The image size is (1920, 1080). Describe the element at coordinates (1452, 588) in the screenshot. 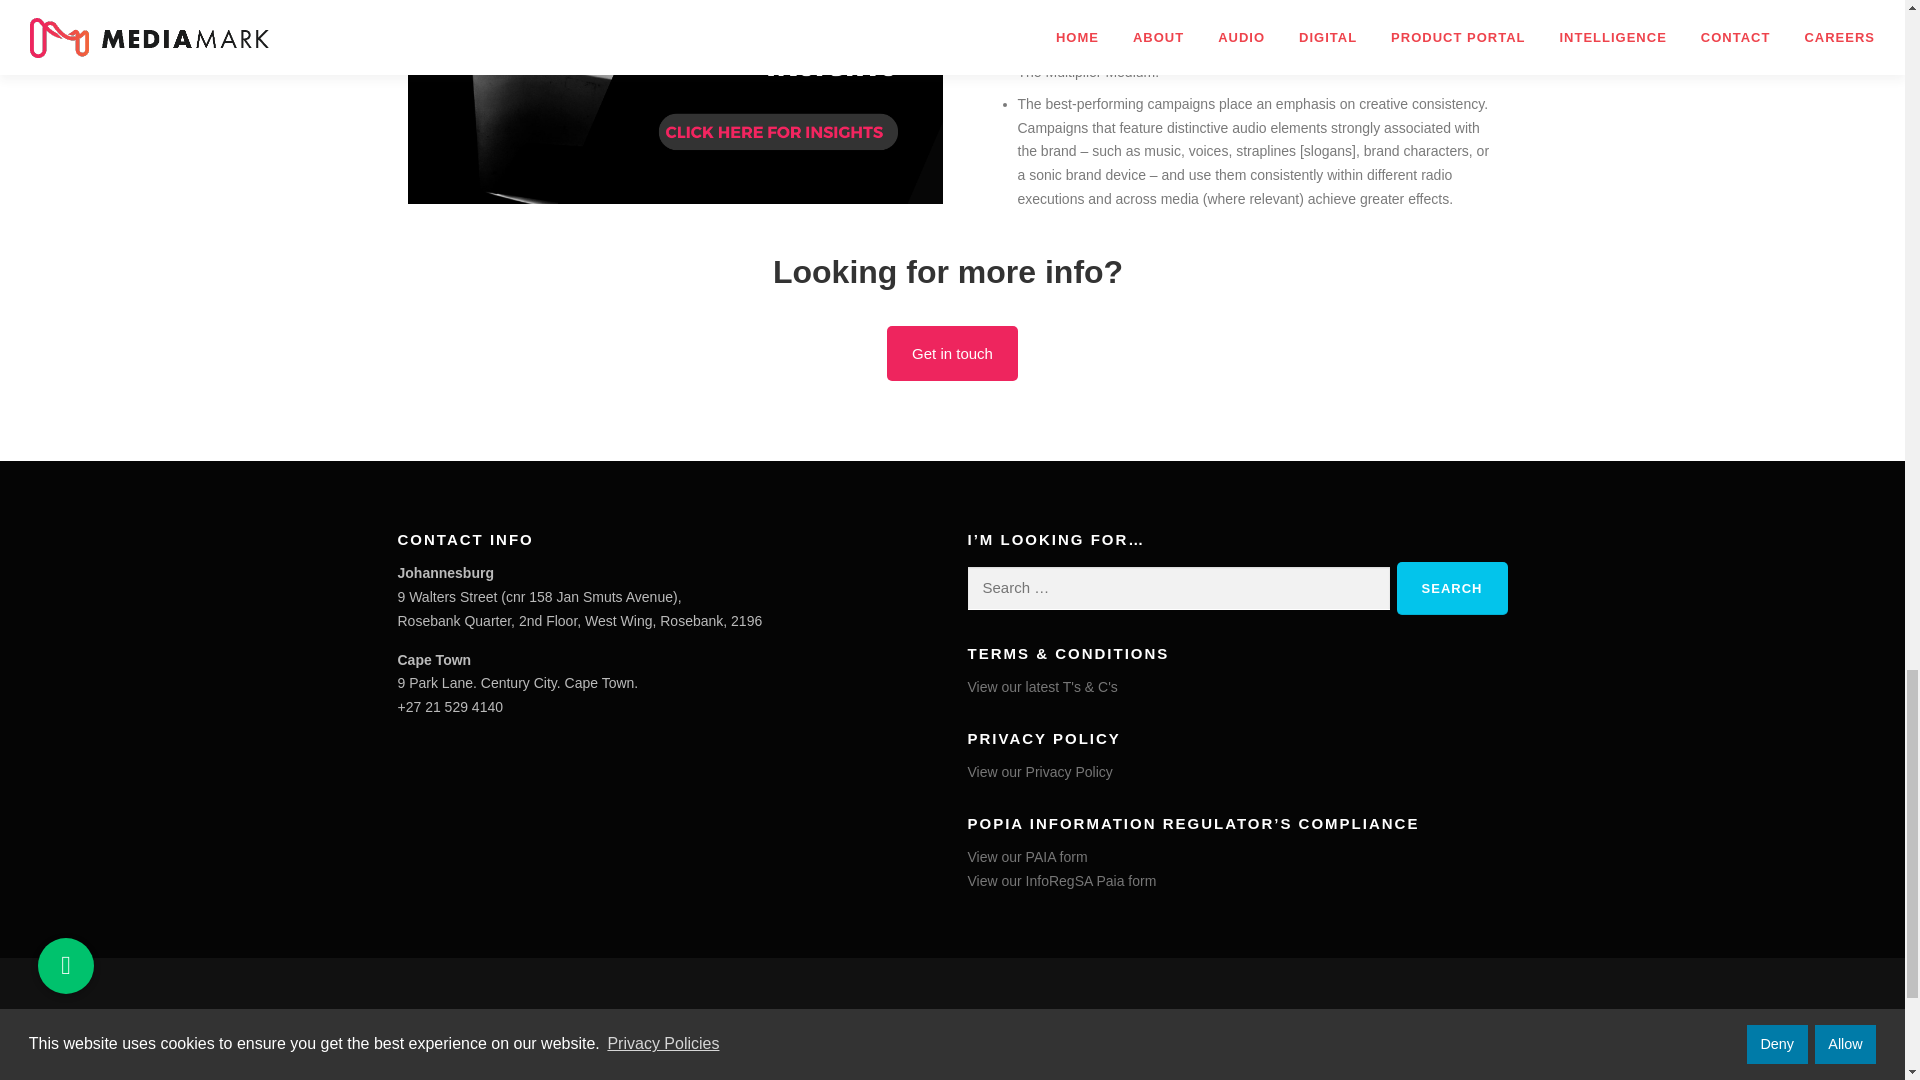

I see `Search` at that location.